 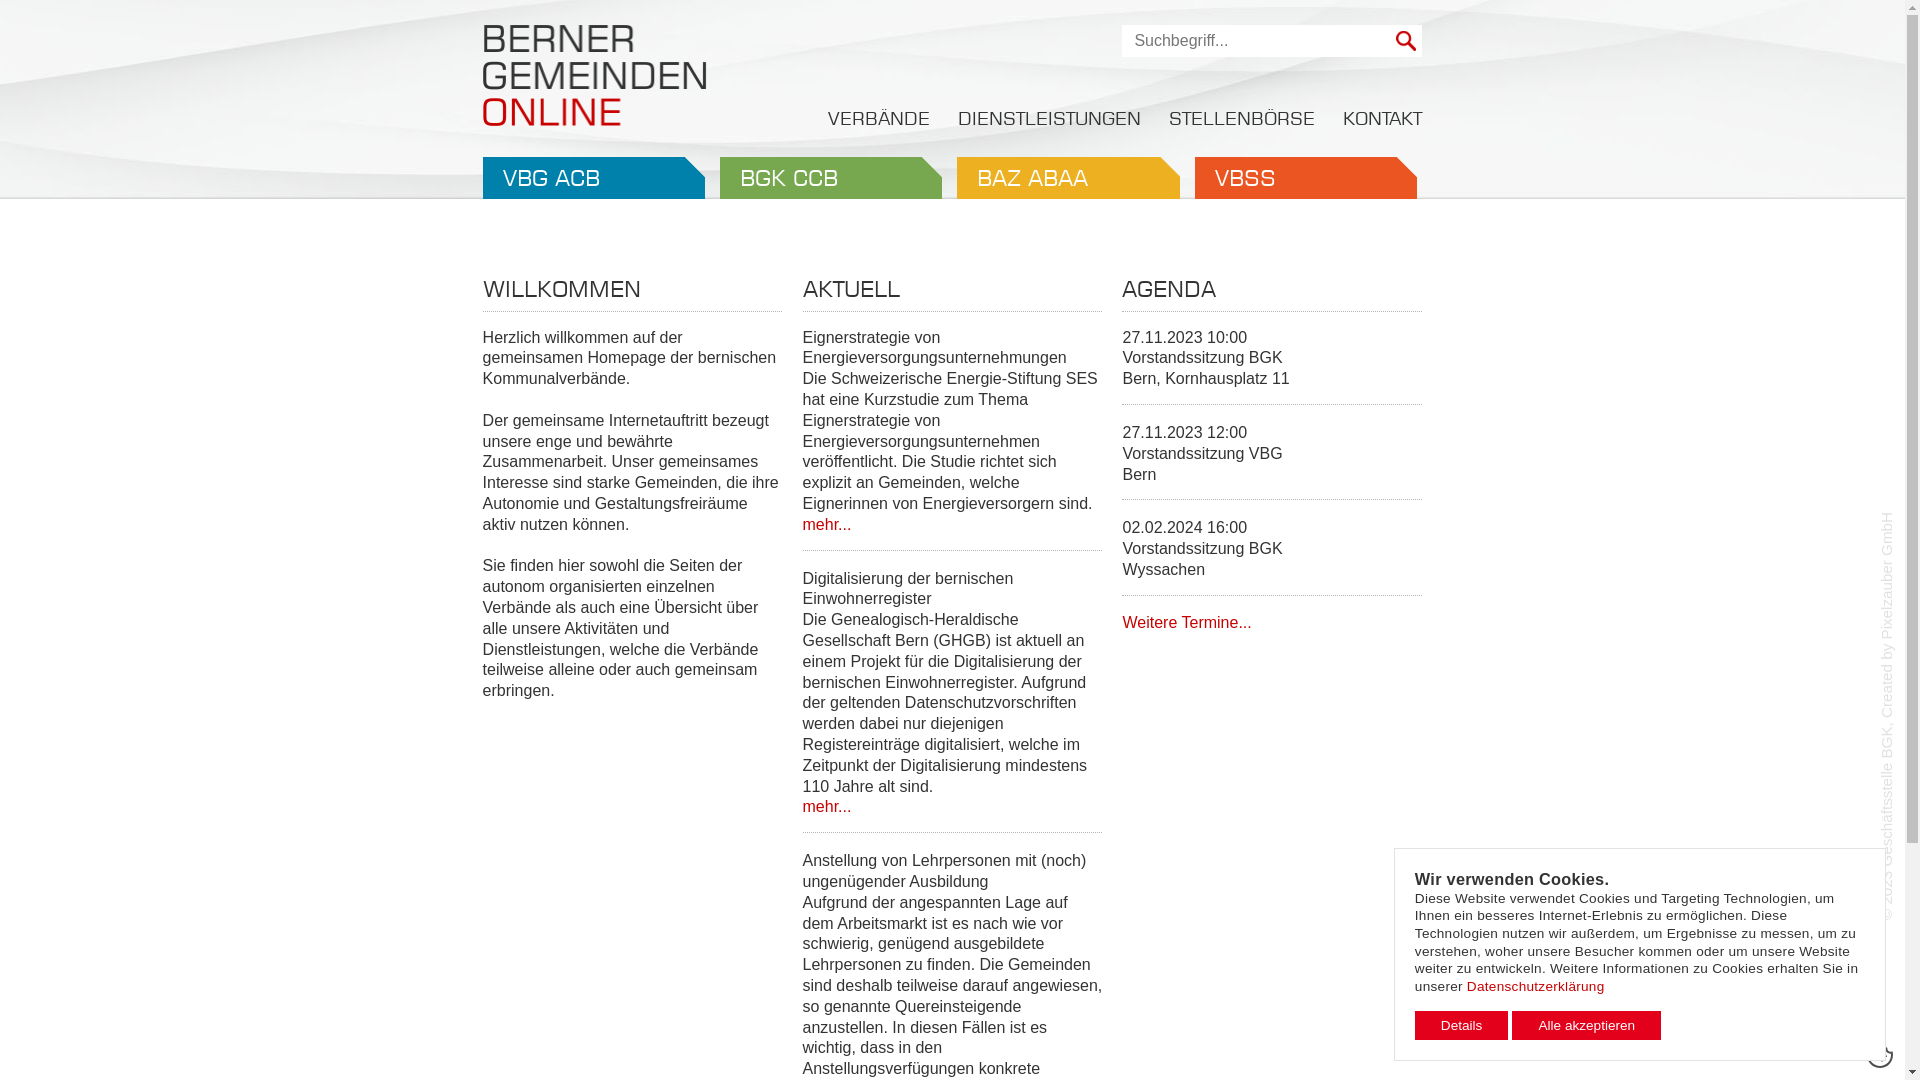 I want to click on 27.11.2023 10:00
Vorstandssitzung BGK
Bern, Kornhausplatz 11, so click(x=1272, y=366).